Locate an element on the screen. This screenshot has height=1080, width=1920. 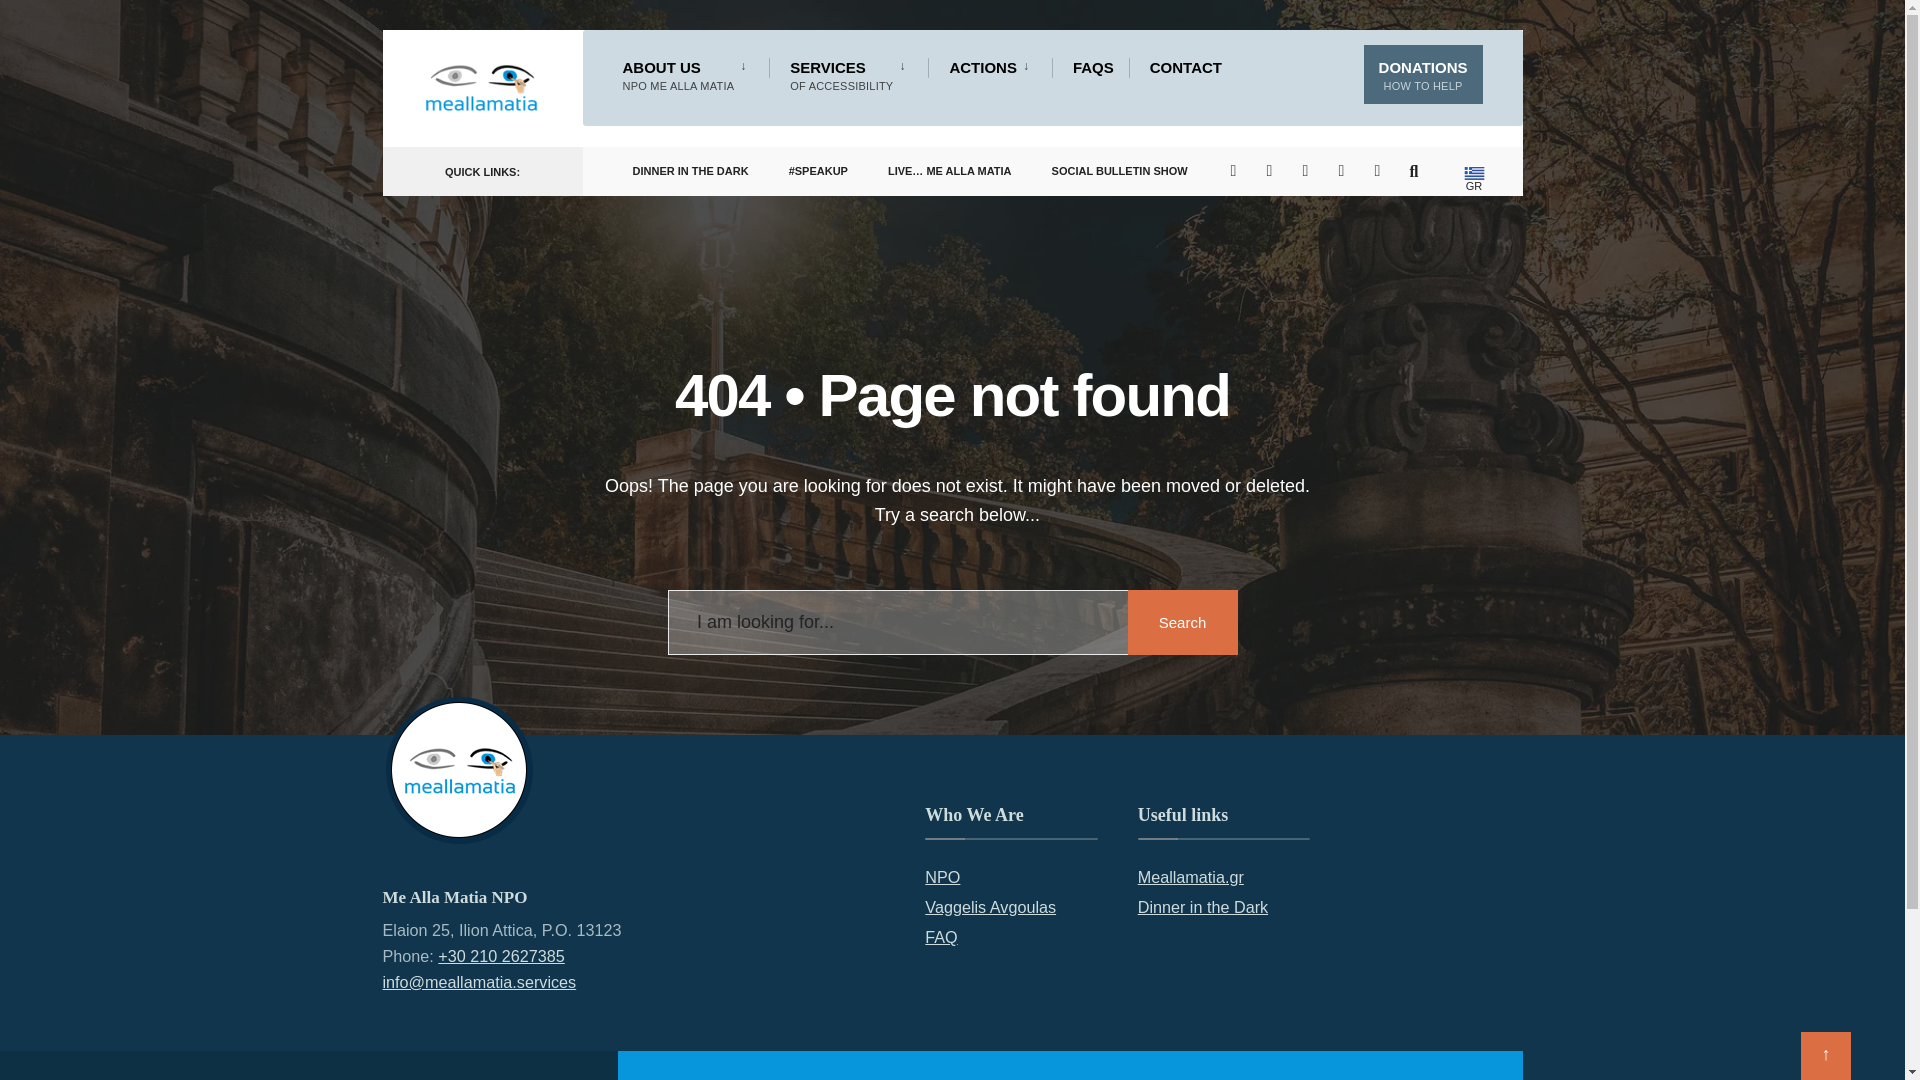
Scroll to top is located at coordinates (1346, 170).